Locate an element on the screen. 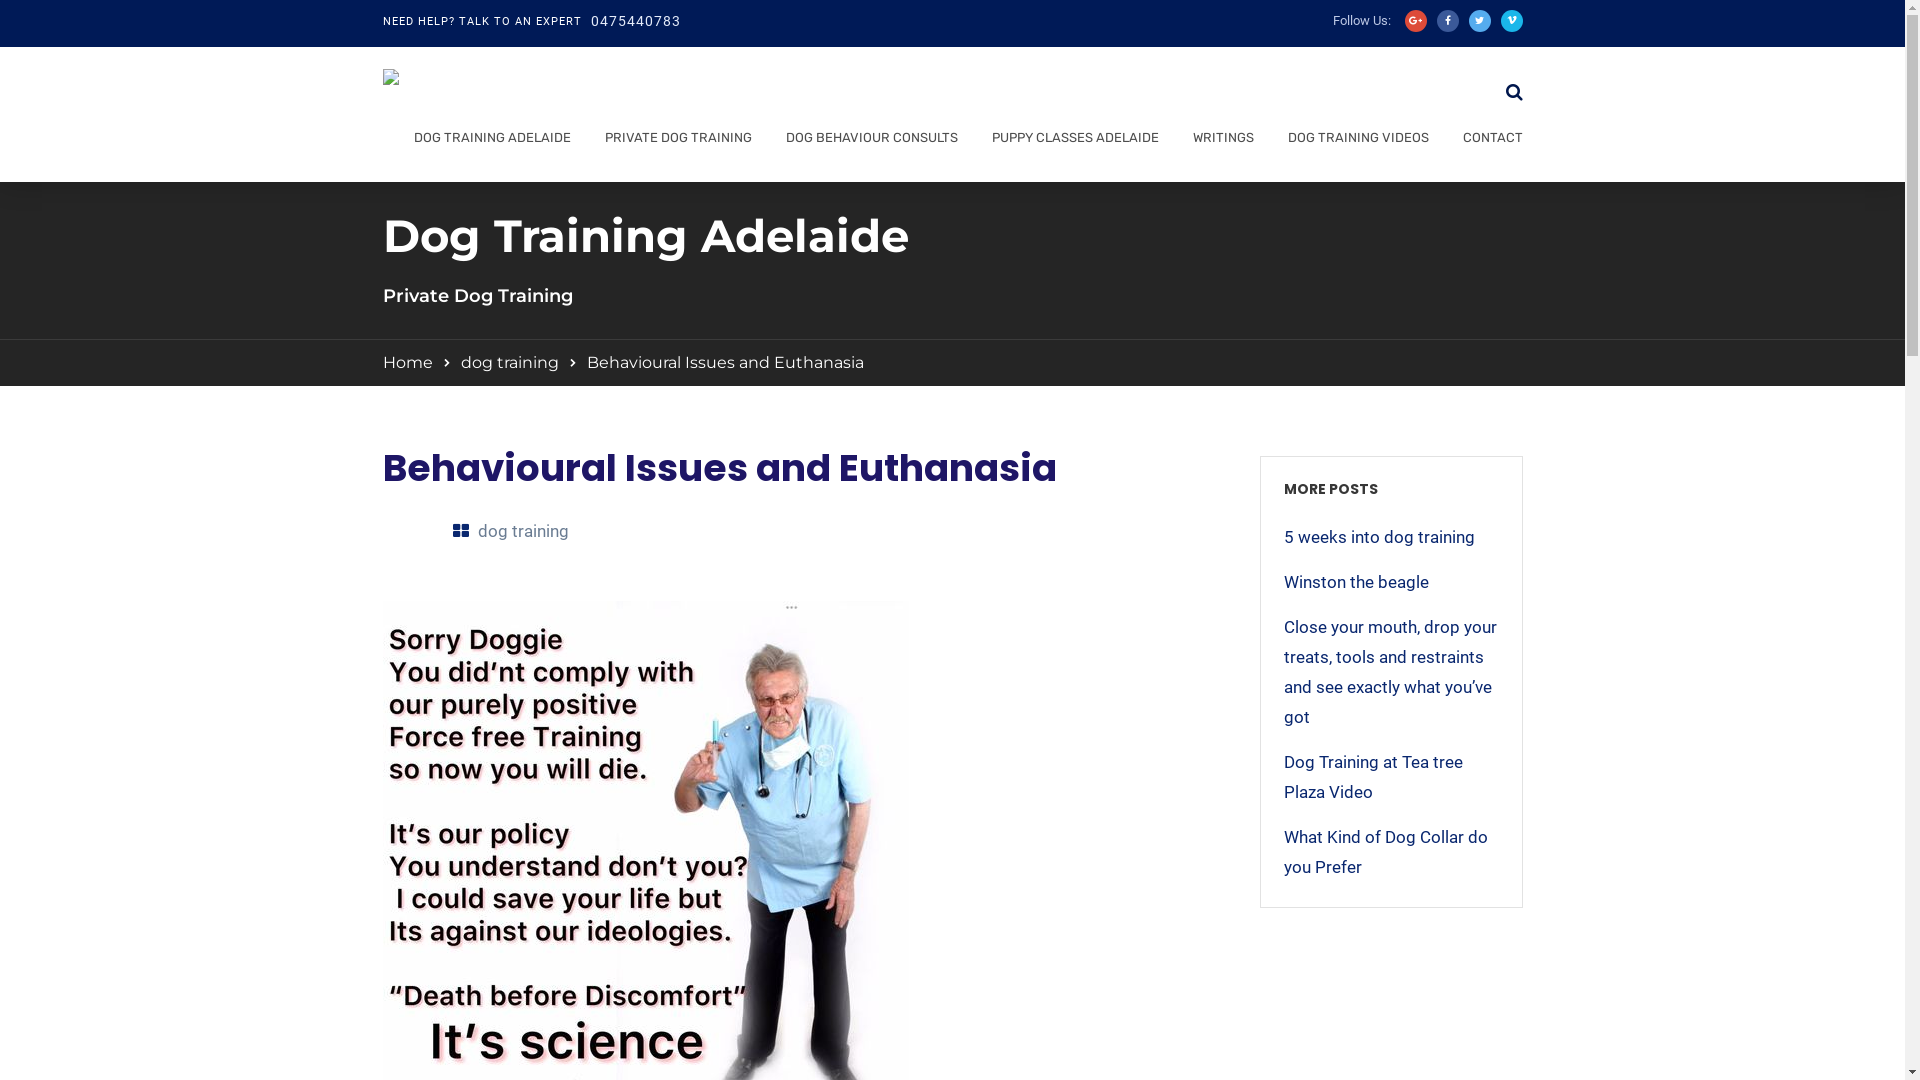 The image size is (1920, 1080). 0475440783 is located at coordinates (635, 22).